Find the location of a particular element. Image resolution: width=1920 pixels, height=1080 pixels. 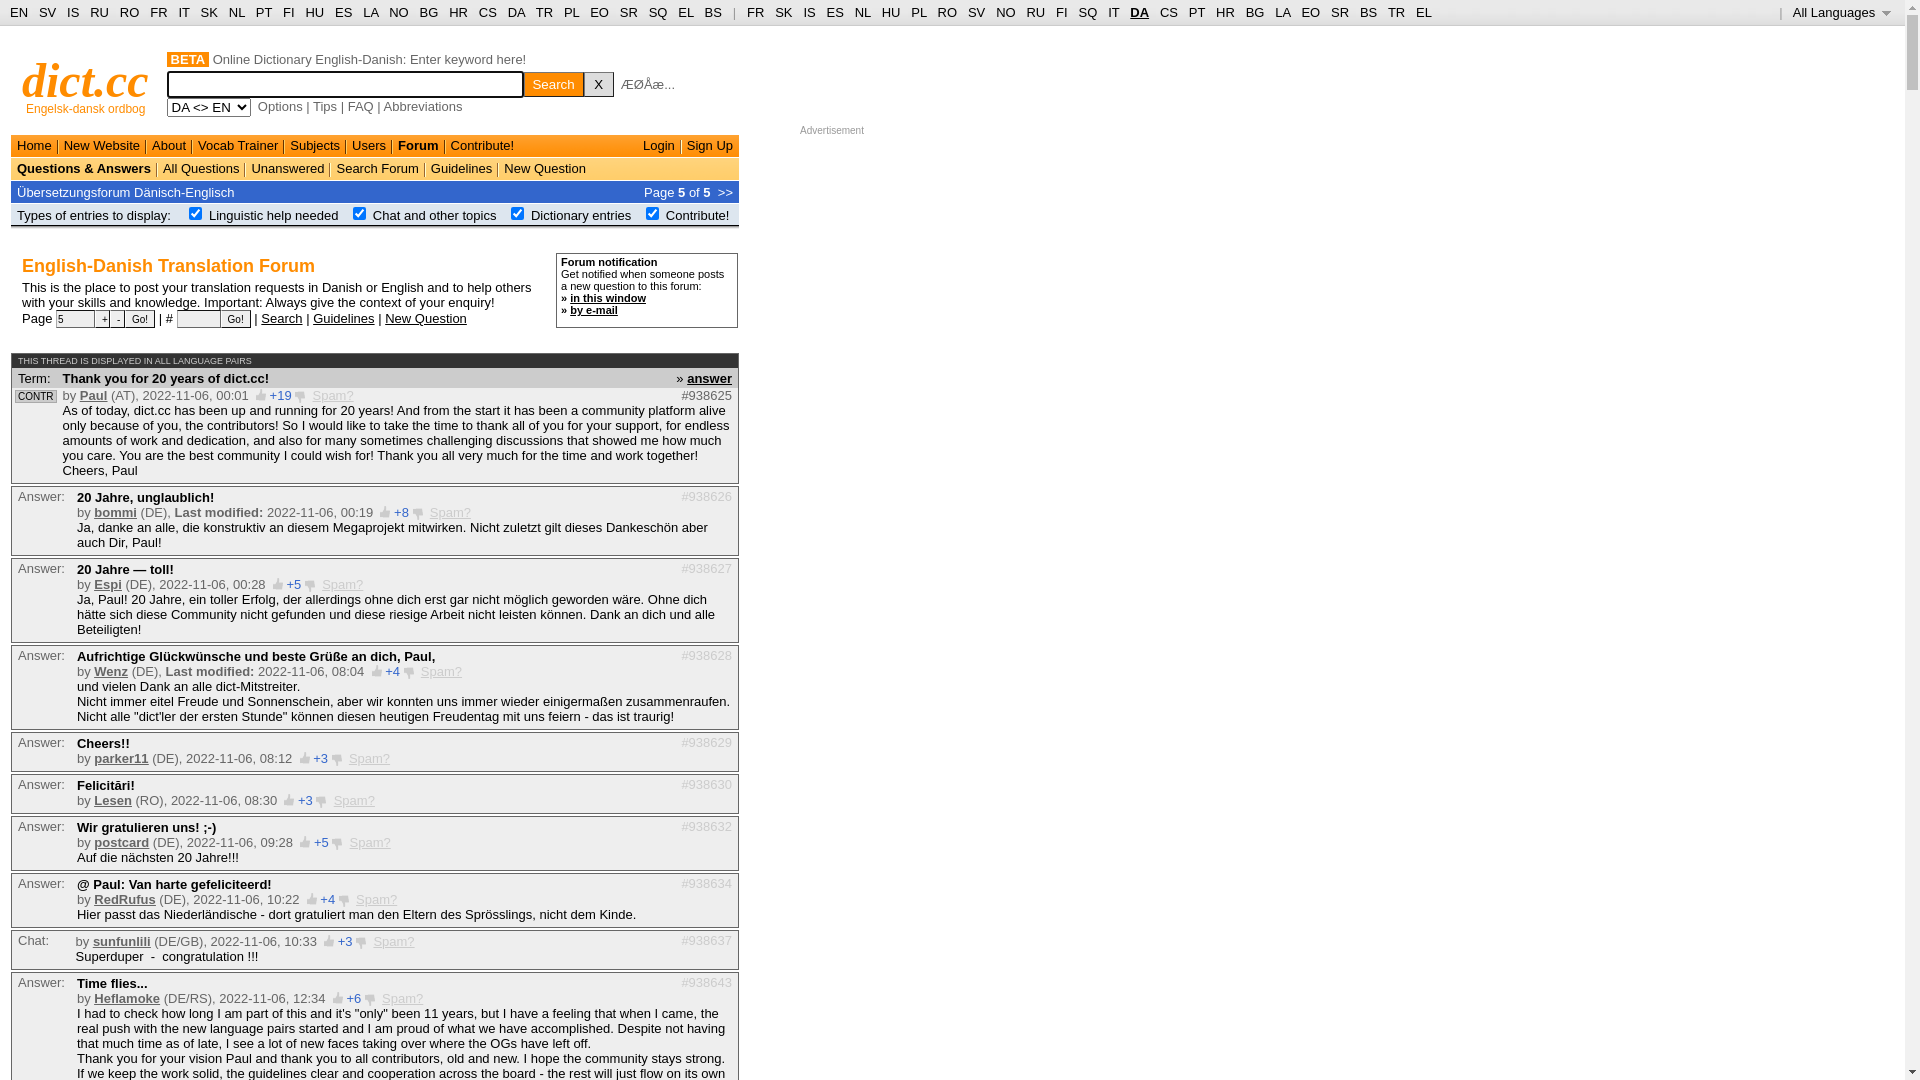

English-Danish Translation Forum is located at coordinates (168, 266).